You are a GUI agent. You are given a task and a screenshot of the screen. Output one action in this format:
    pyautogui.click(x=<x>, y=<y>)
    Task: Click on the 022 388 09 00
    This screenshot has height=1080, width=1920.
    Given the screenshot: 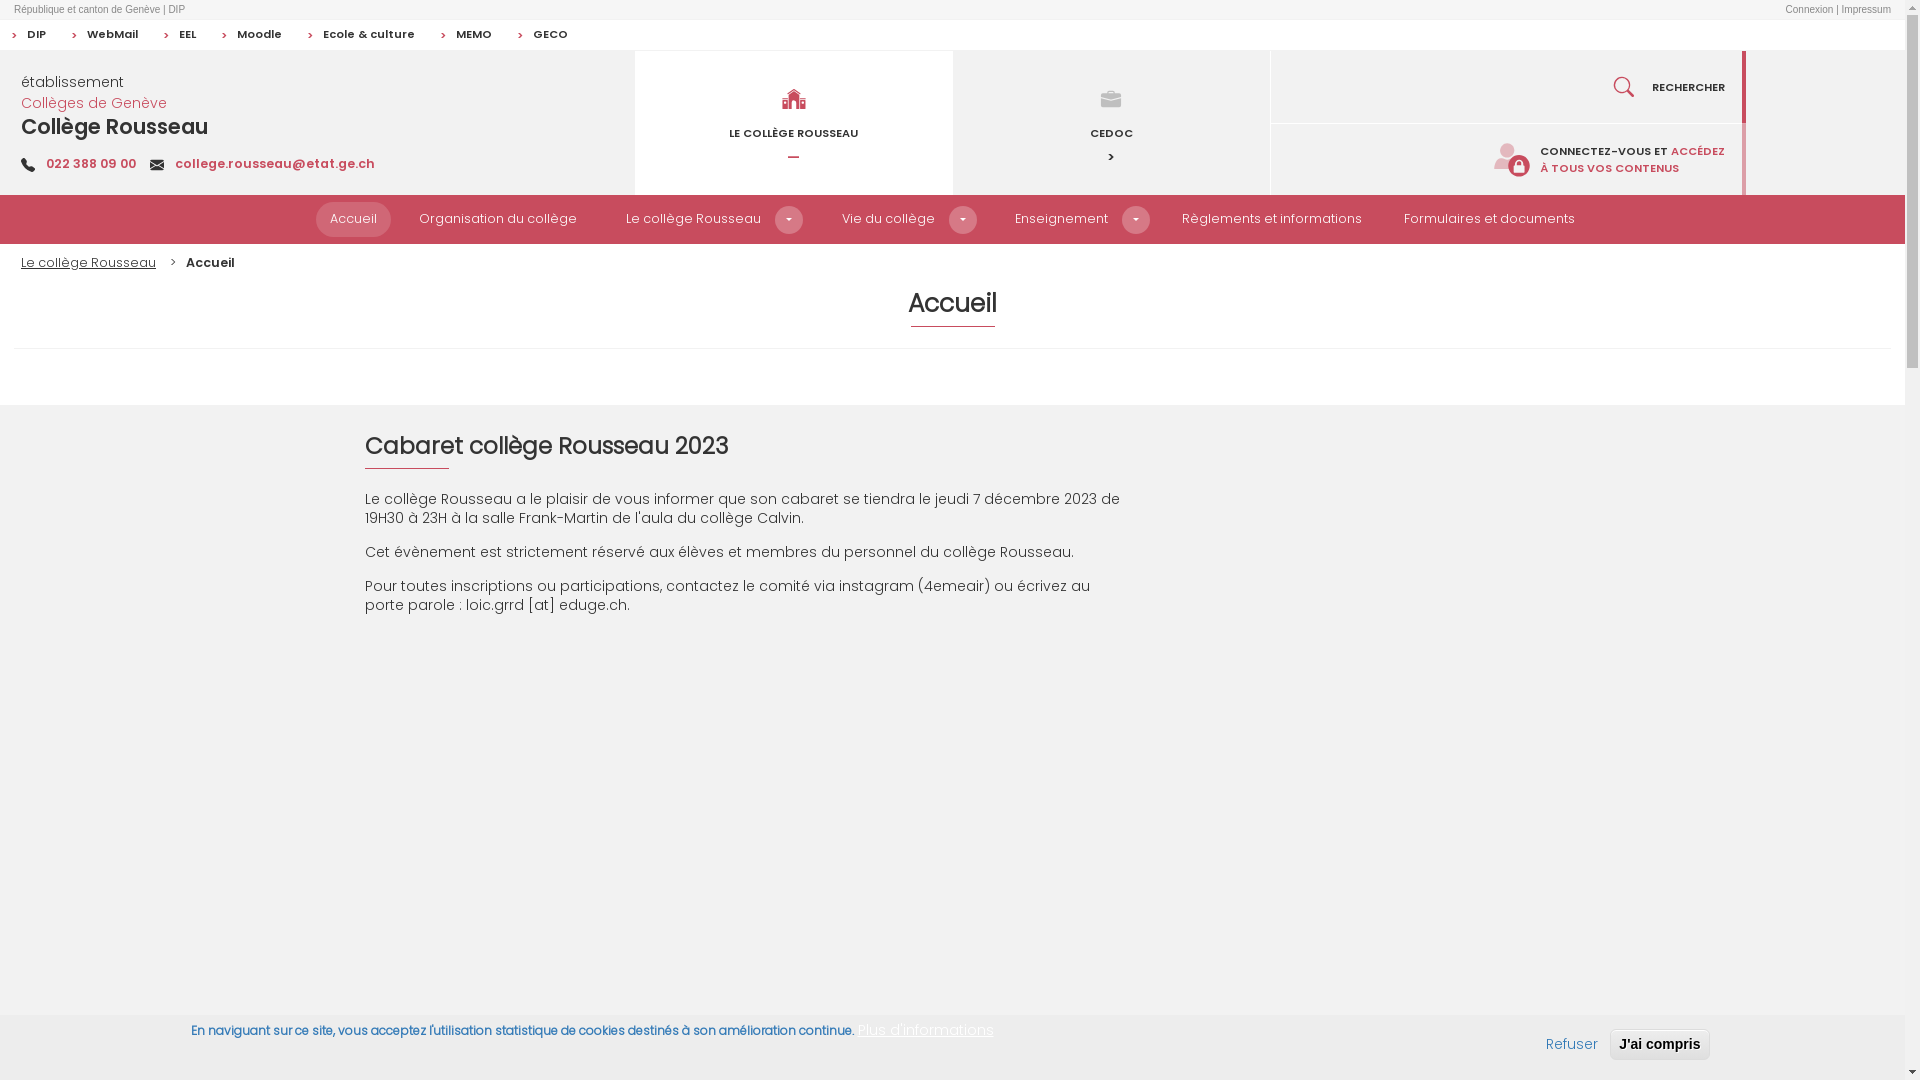 What is the action you would take?
    pyautogui.click(x=91, y=164)
    